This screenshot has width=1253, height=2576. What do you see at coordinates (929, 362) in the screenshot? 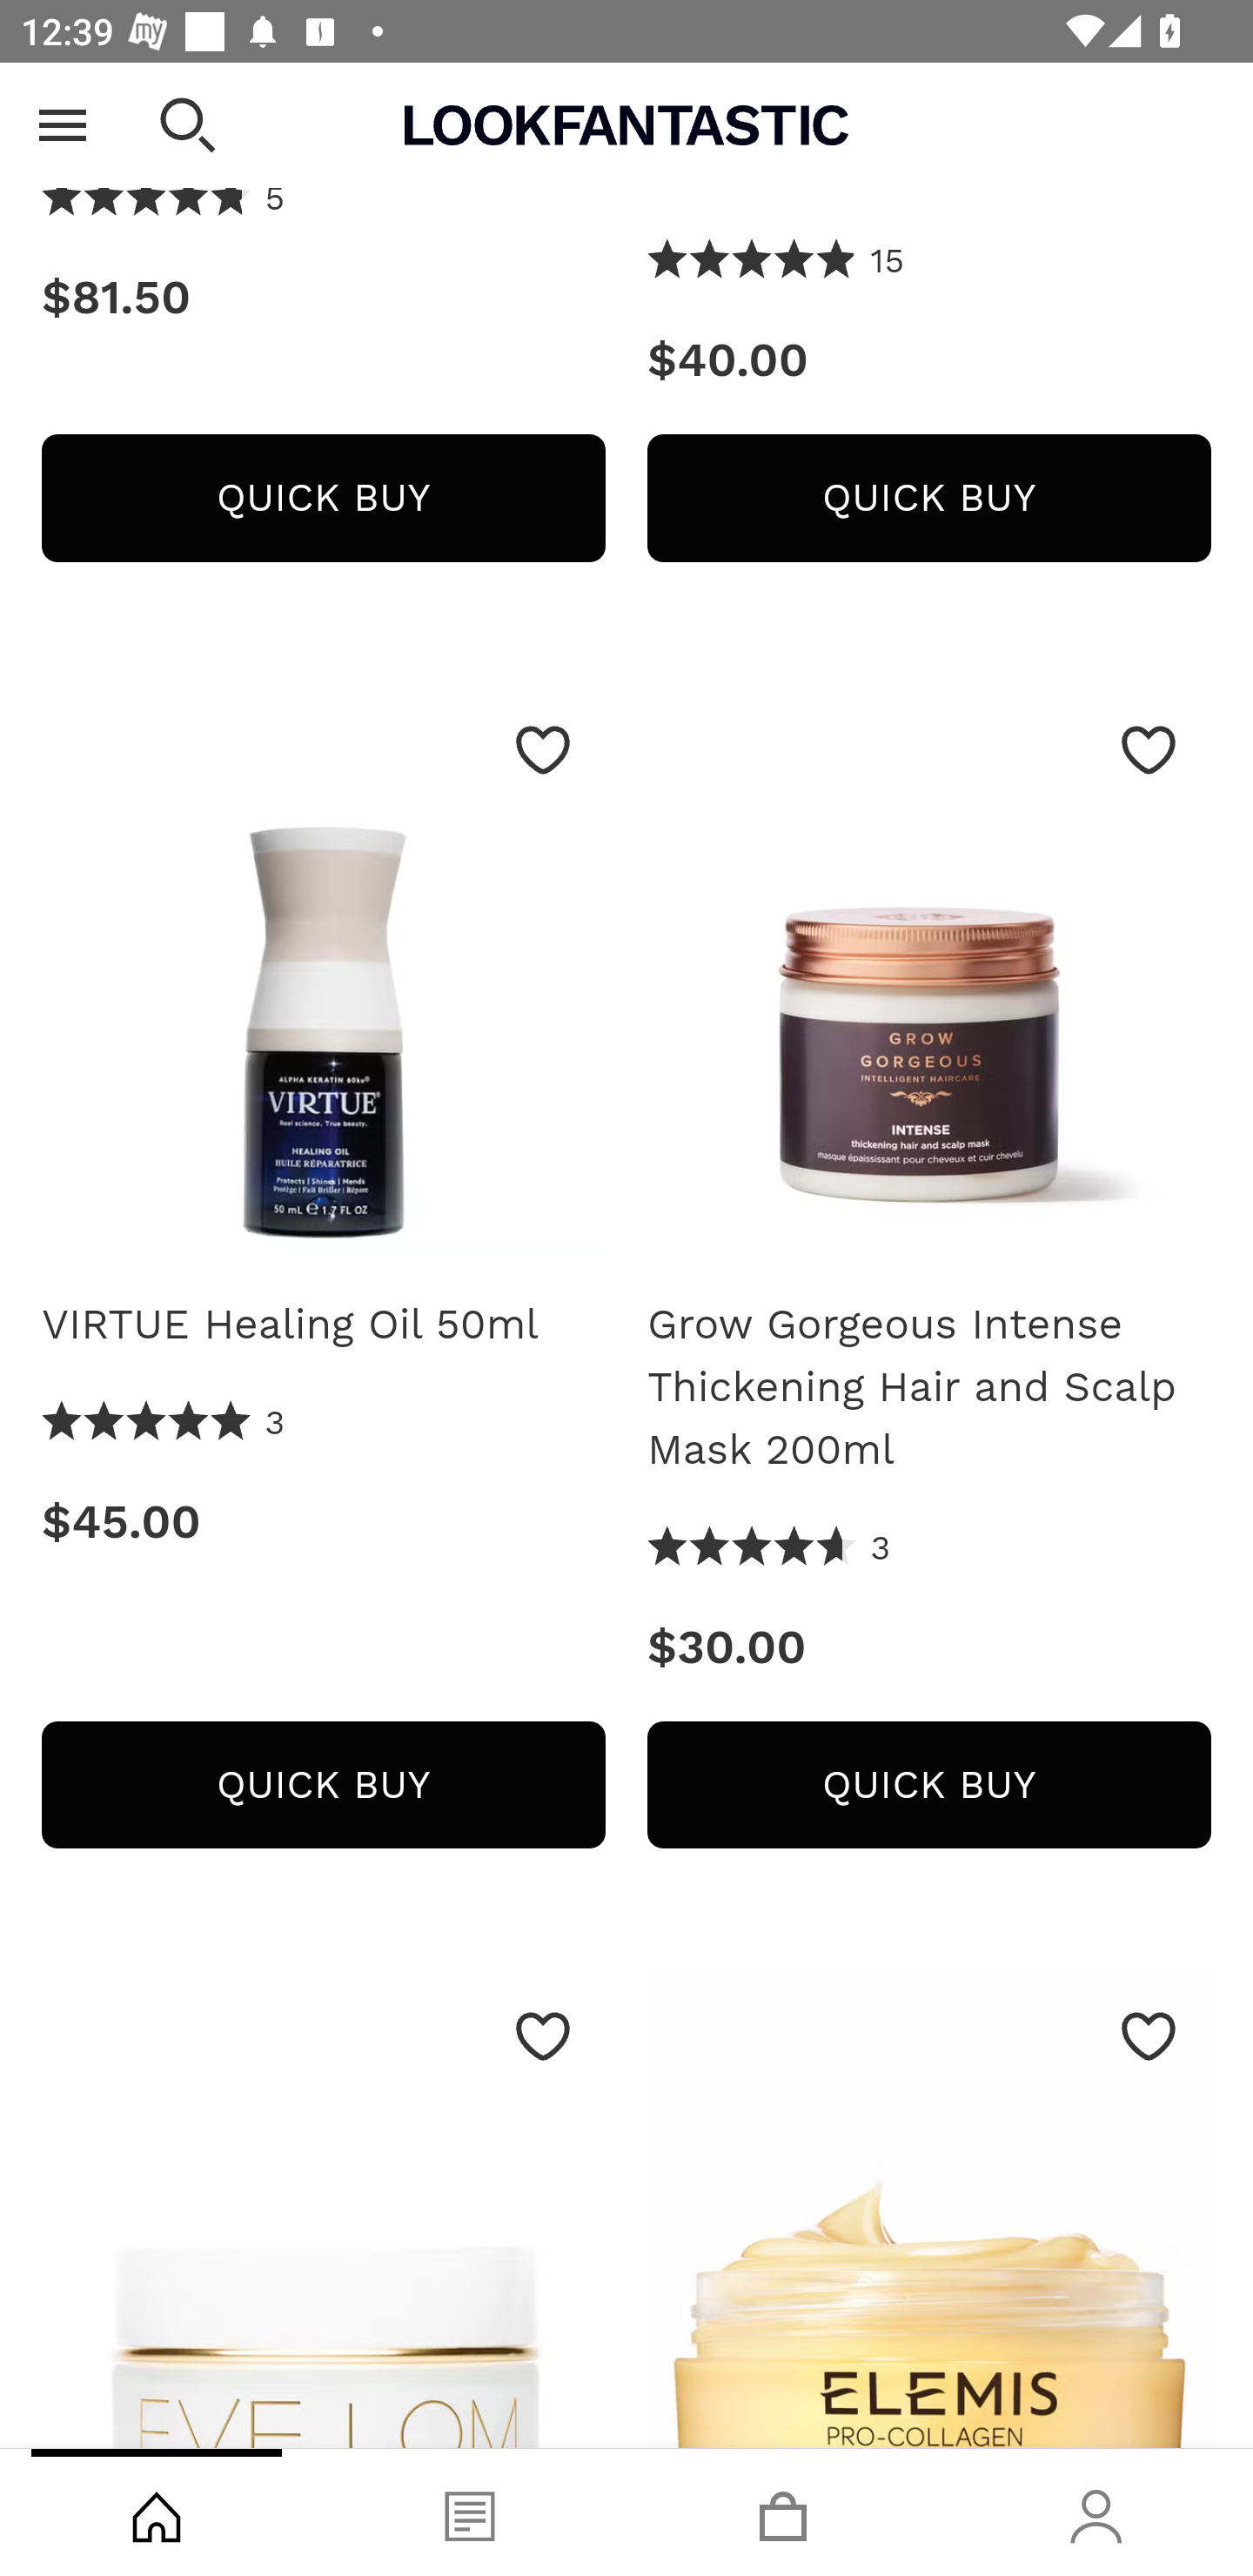
I see `Price: $40.00` at bounding box center [929, 362].